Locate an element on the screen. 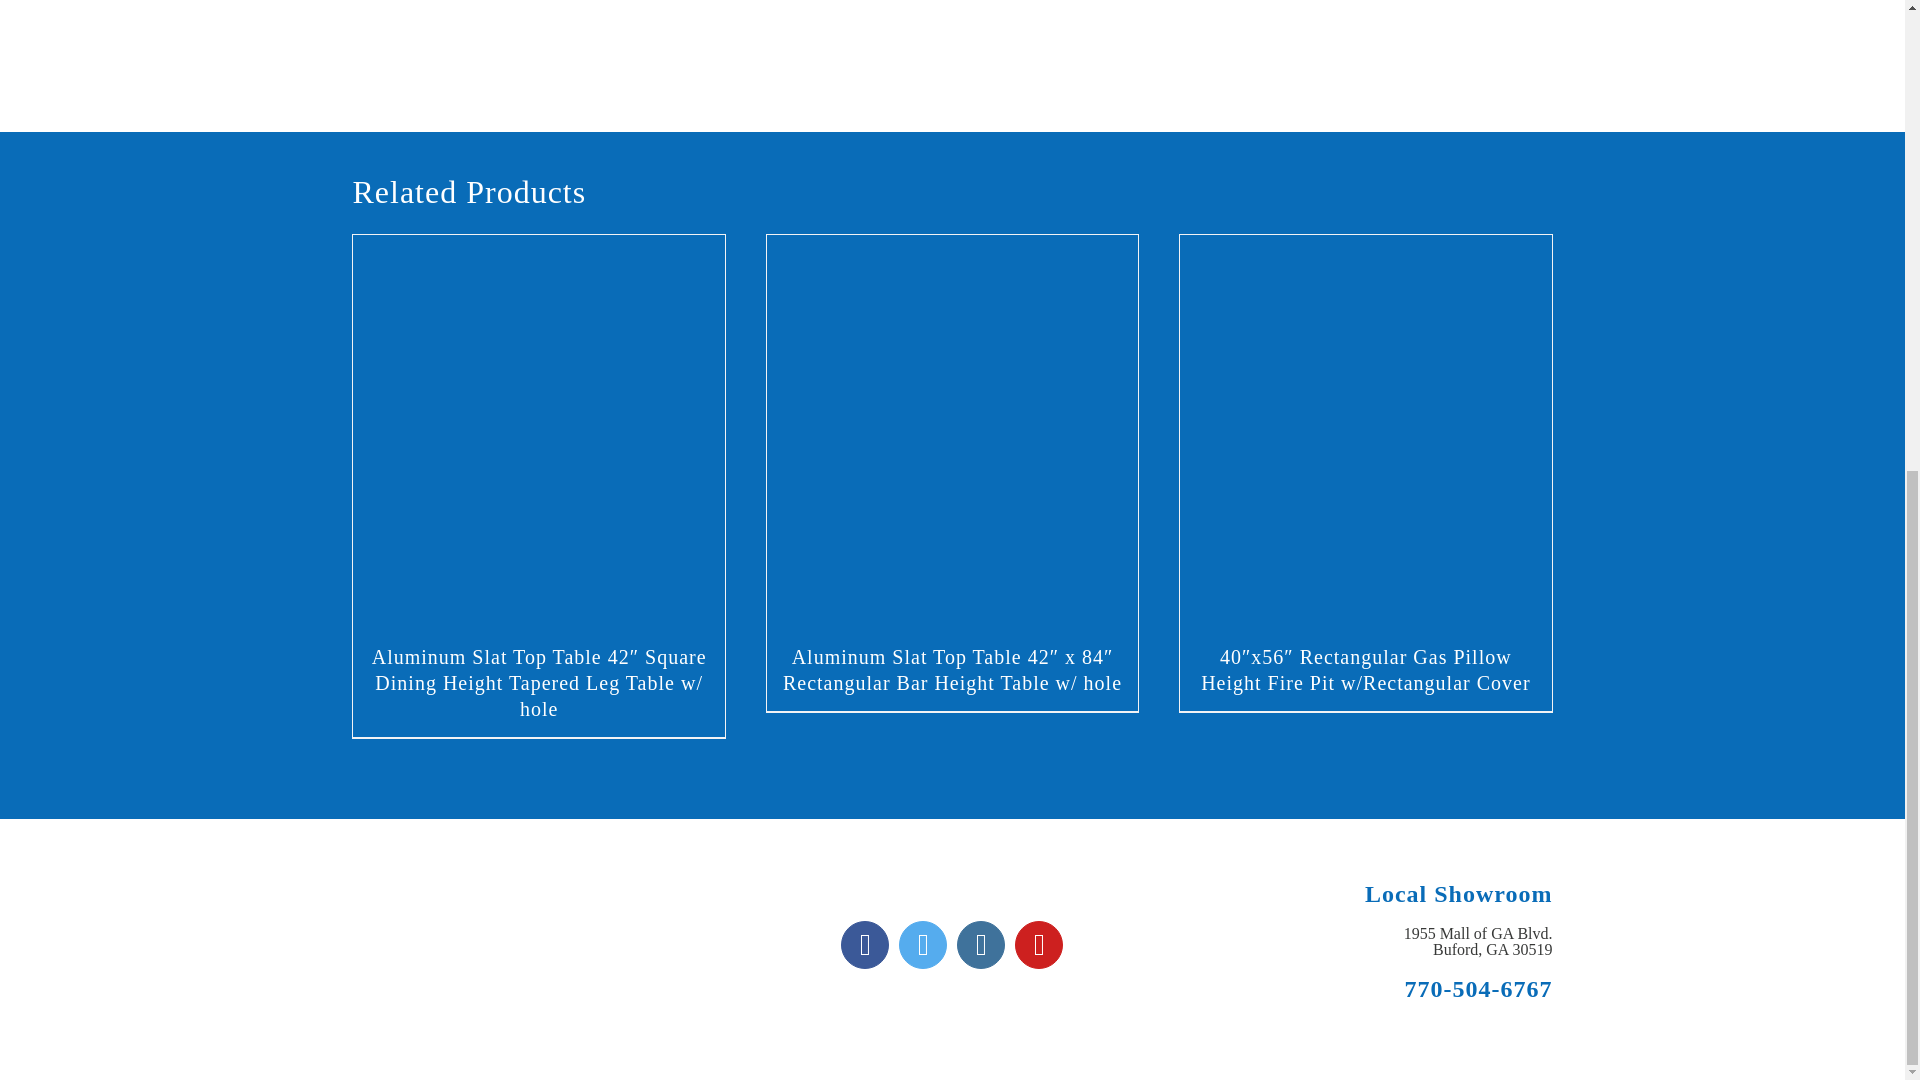 This screenshot has width=1920, height=1080. Instagram is located at coordinates (980, 944).